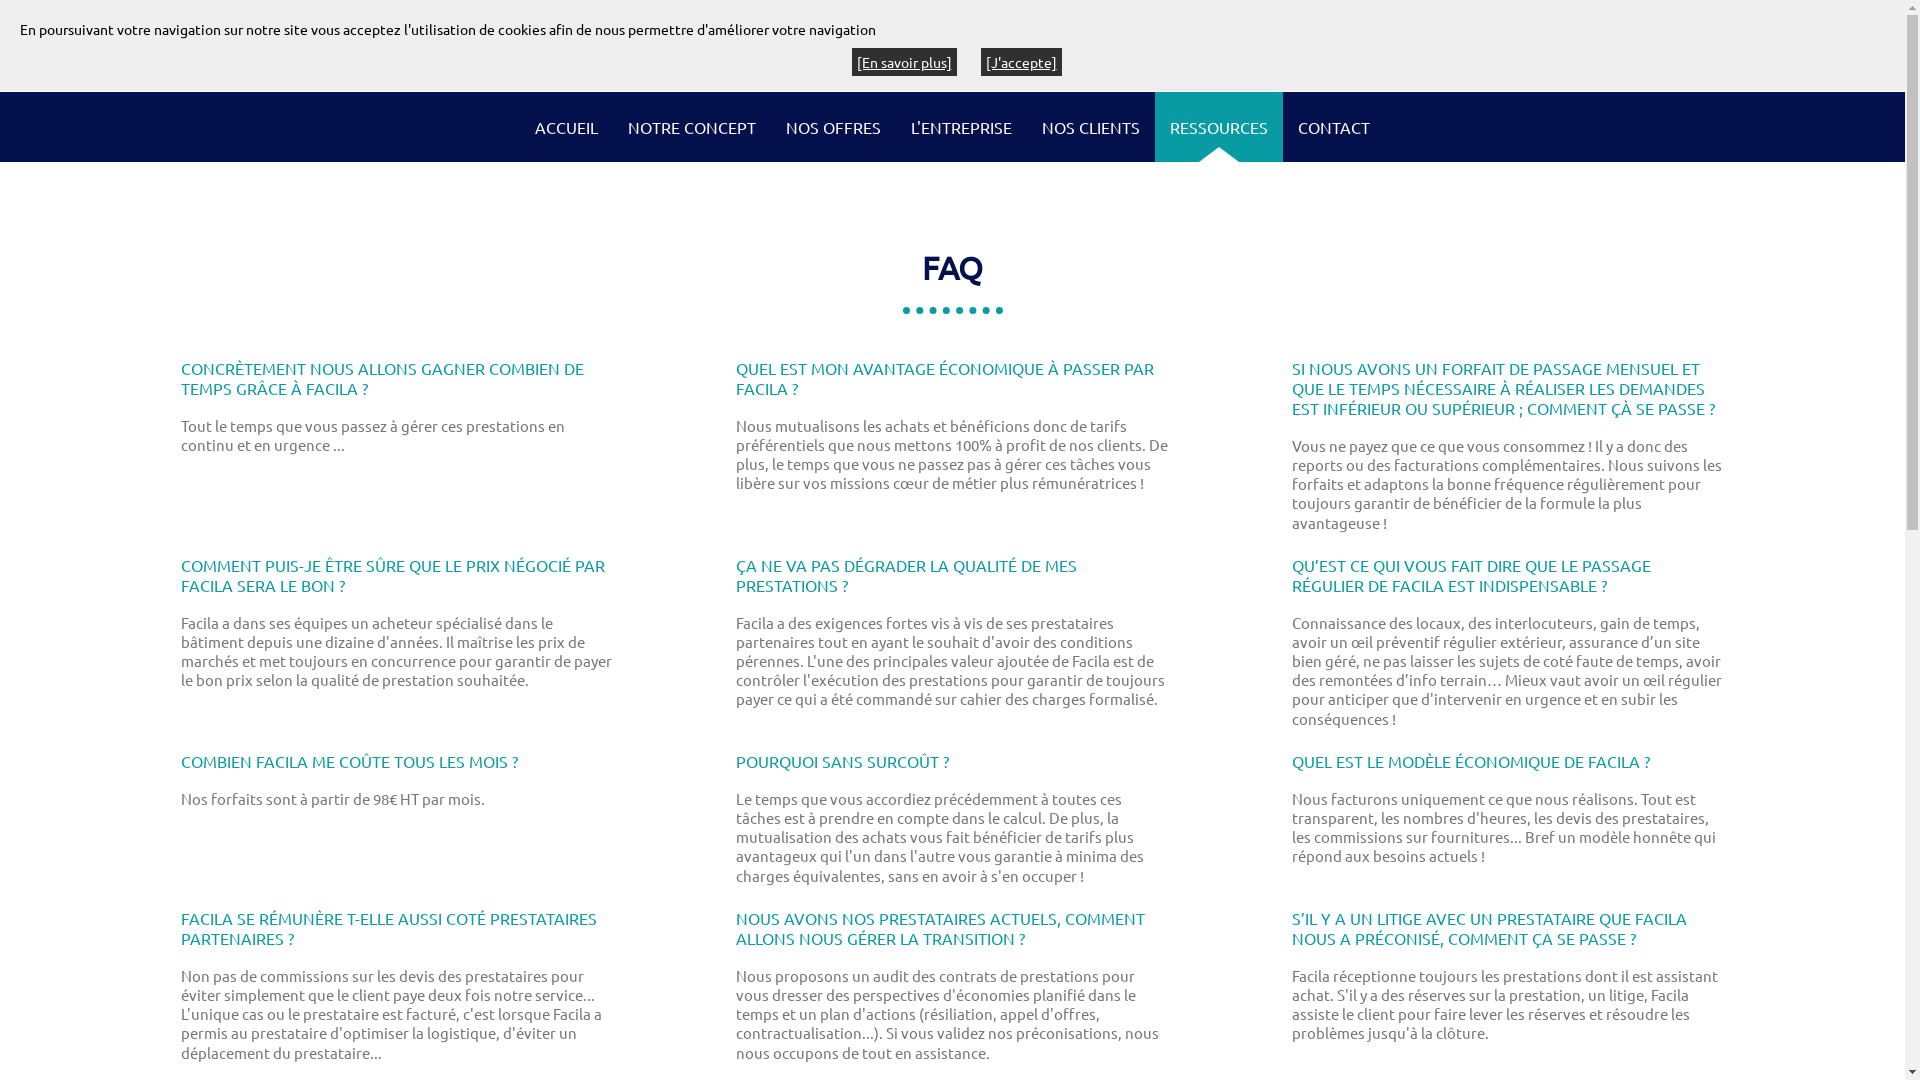 This screenshot has height=1080, width=1920. What do you see at coordinates (692, 127) in the screenshot?
I see `NOTRE CONCEPT` at bounding box center [692, 127].